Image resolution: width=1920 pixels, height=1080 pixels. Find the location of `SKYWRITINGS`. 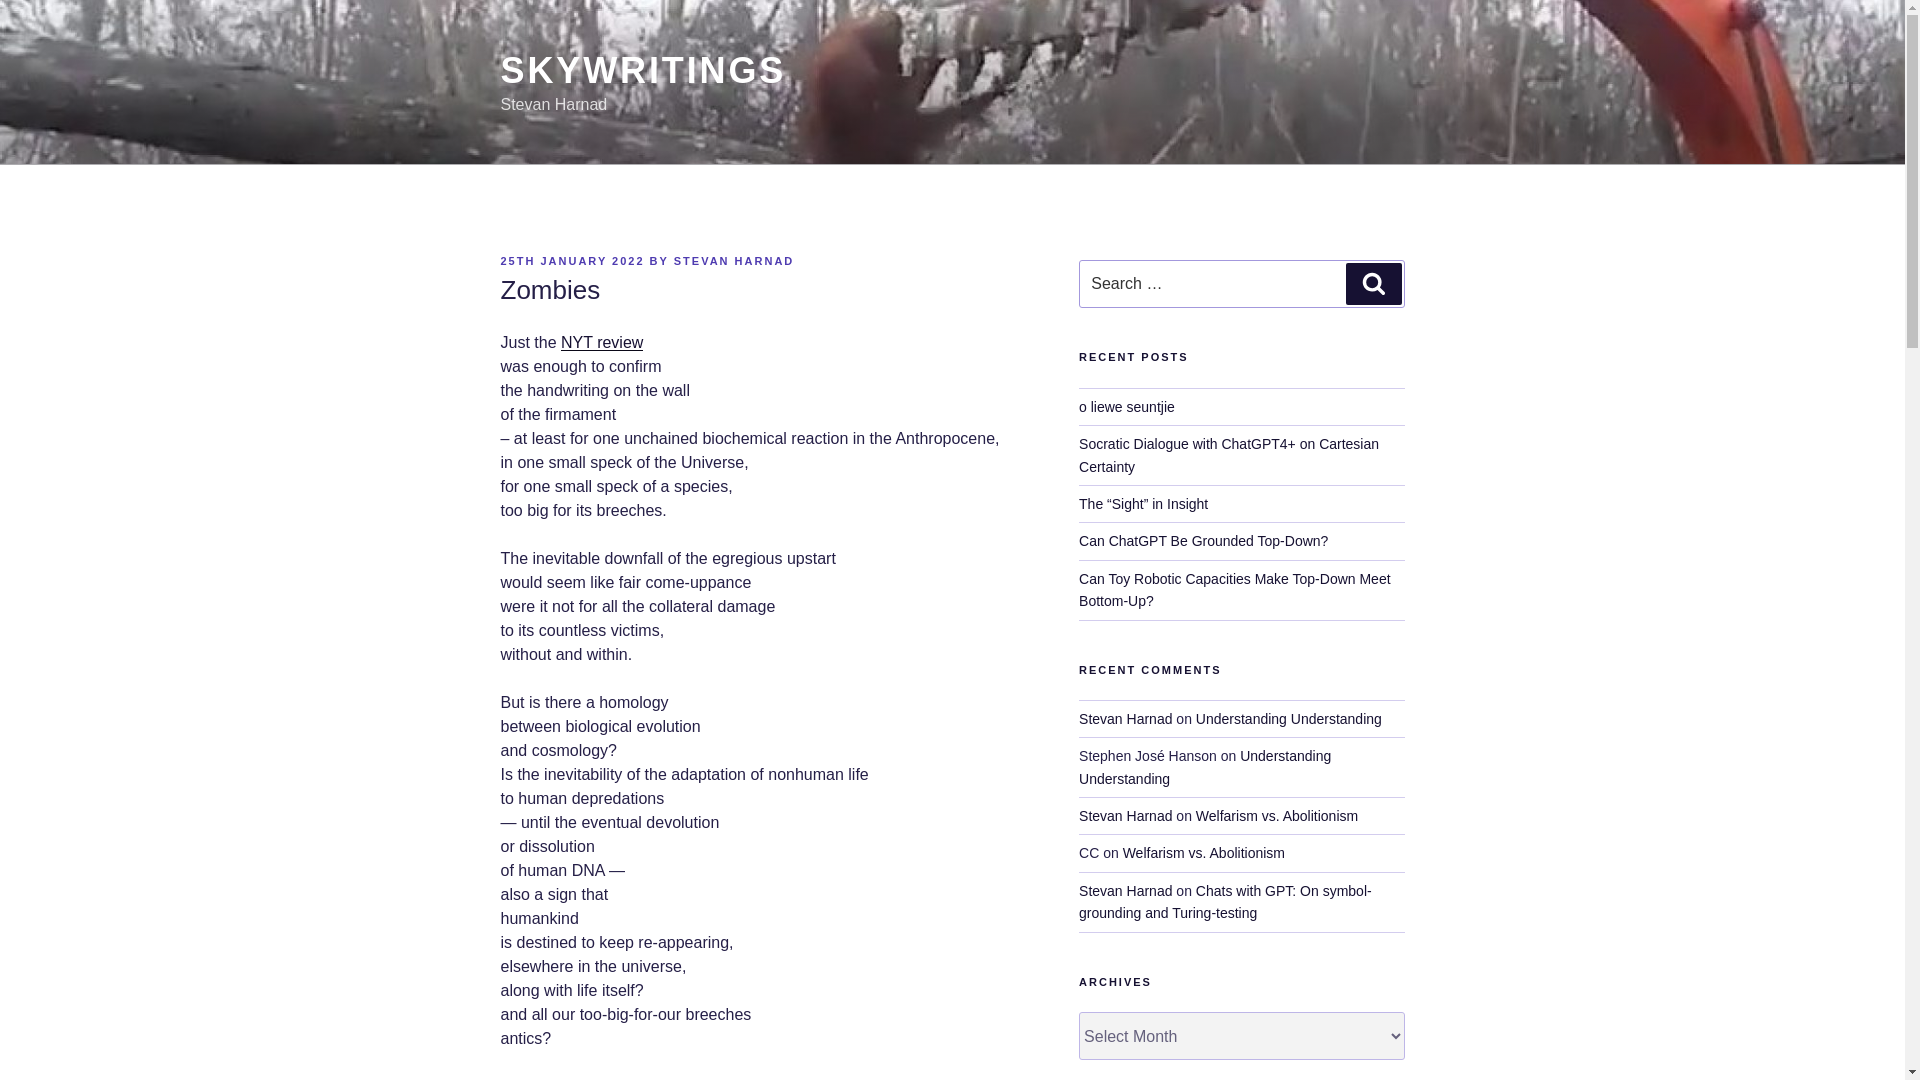

SKYWRITINGS is located at coordinates (642, 70).